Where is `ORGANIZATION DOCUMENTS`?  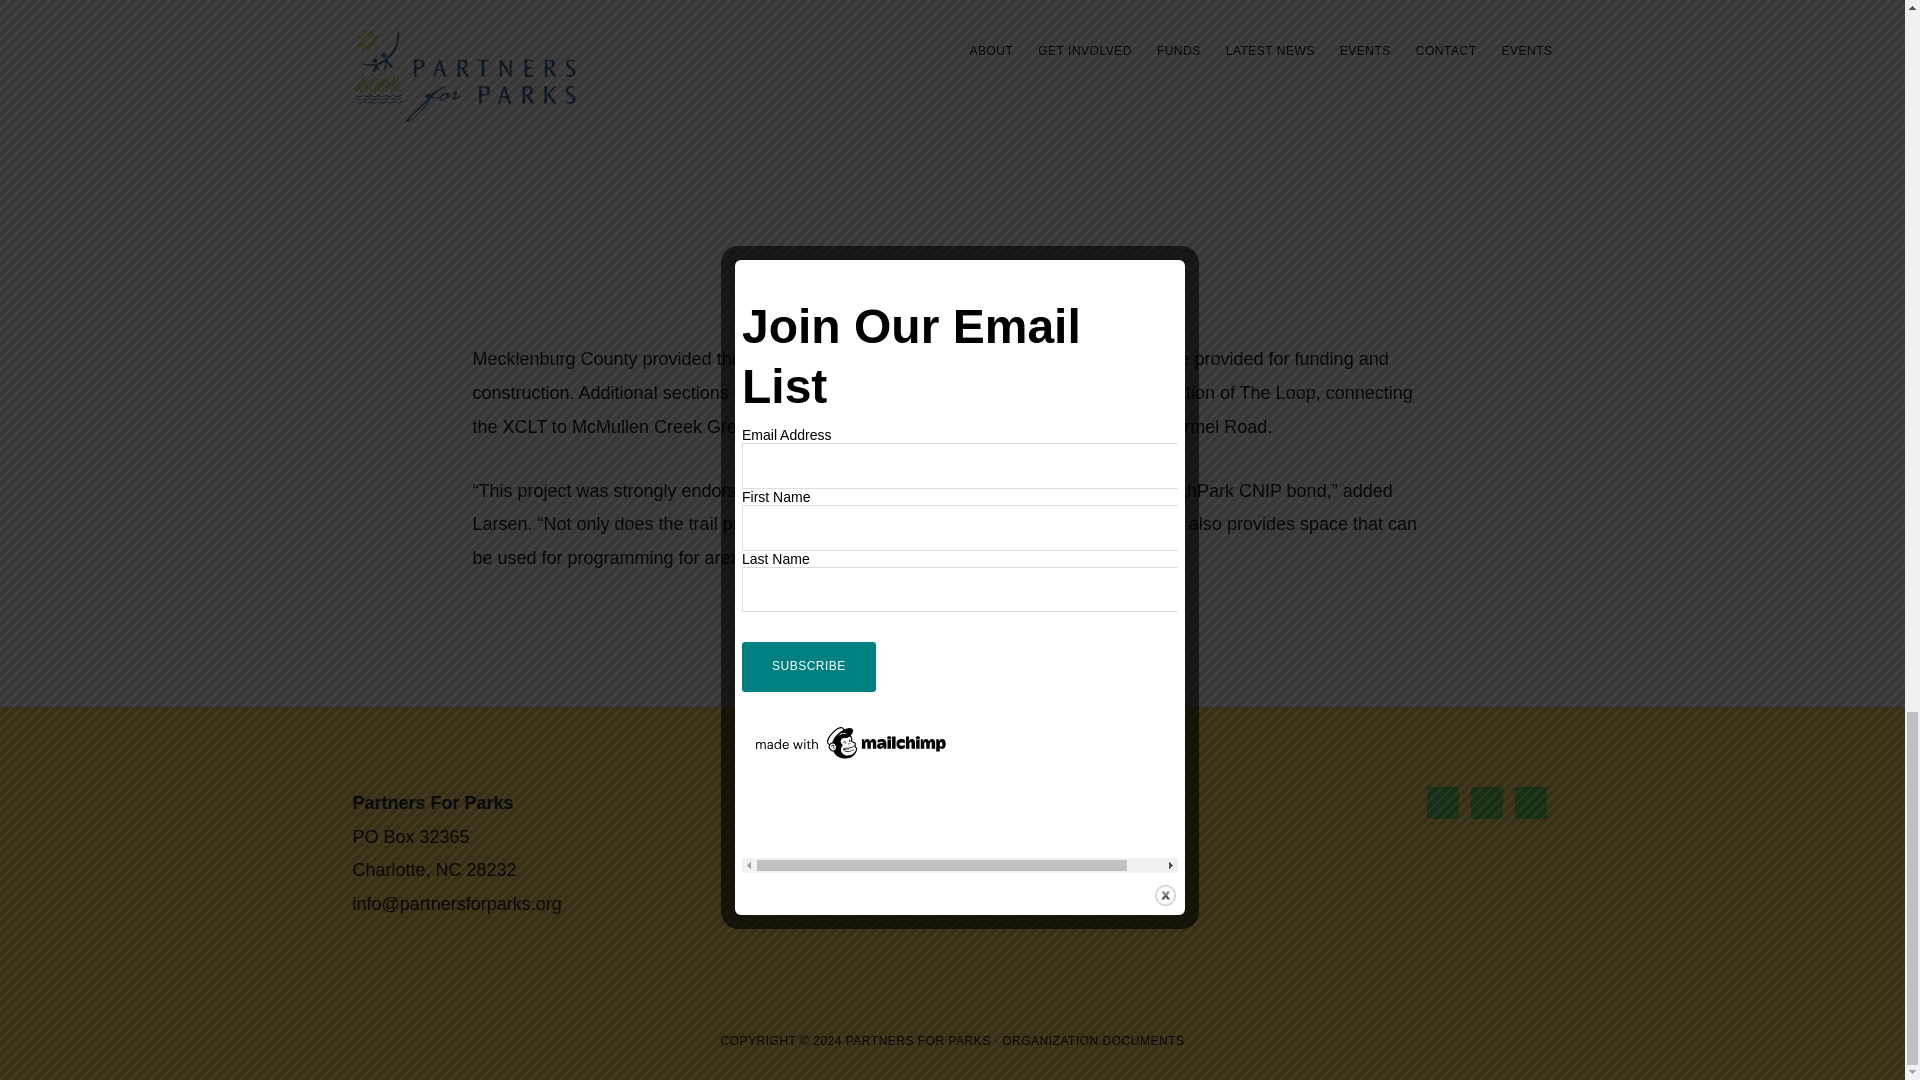
ORGANIZATION DOCUMENTS is located at coordinates (1093, 1040).